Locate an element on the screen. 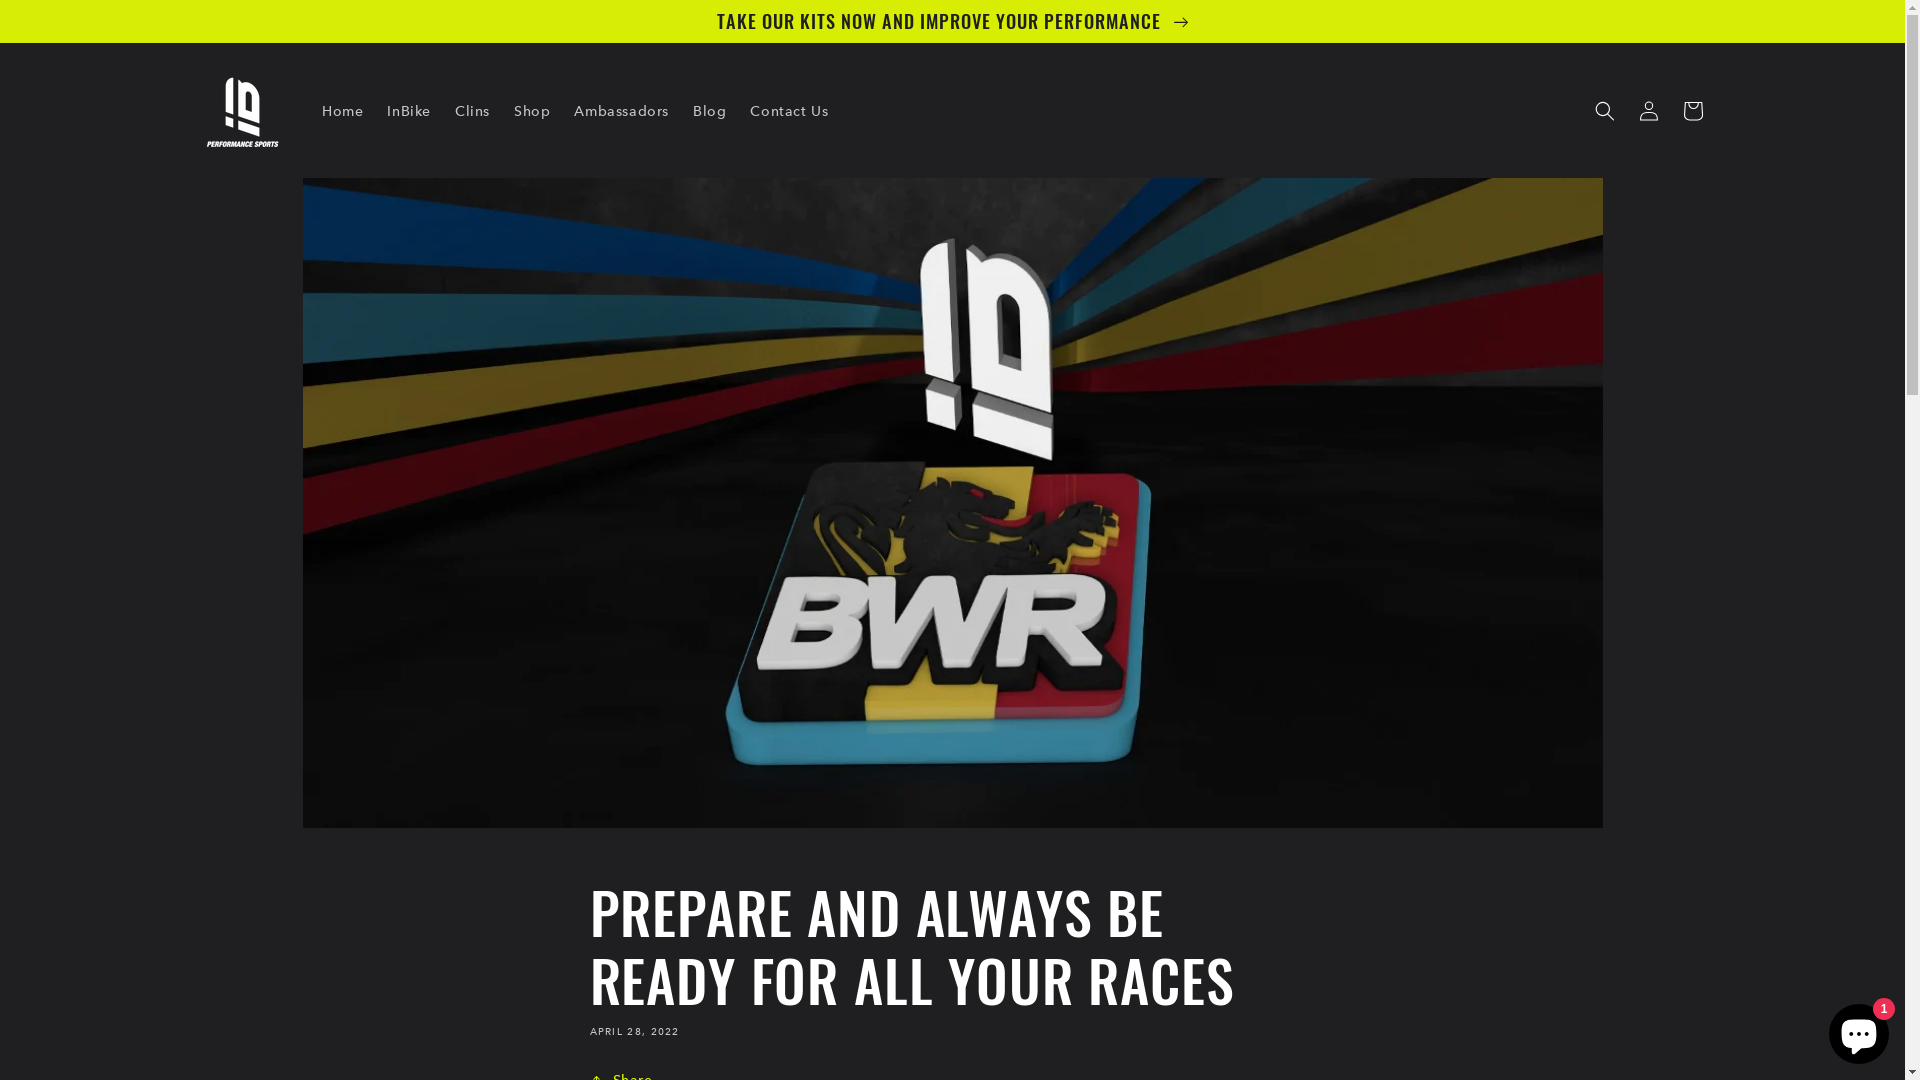 The width and height of the screenshot is (1920, 1080). Blog is located at coordinates (710, 111).